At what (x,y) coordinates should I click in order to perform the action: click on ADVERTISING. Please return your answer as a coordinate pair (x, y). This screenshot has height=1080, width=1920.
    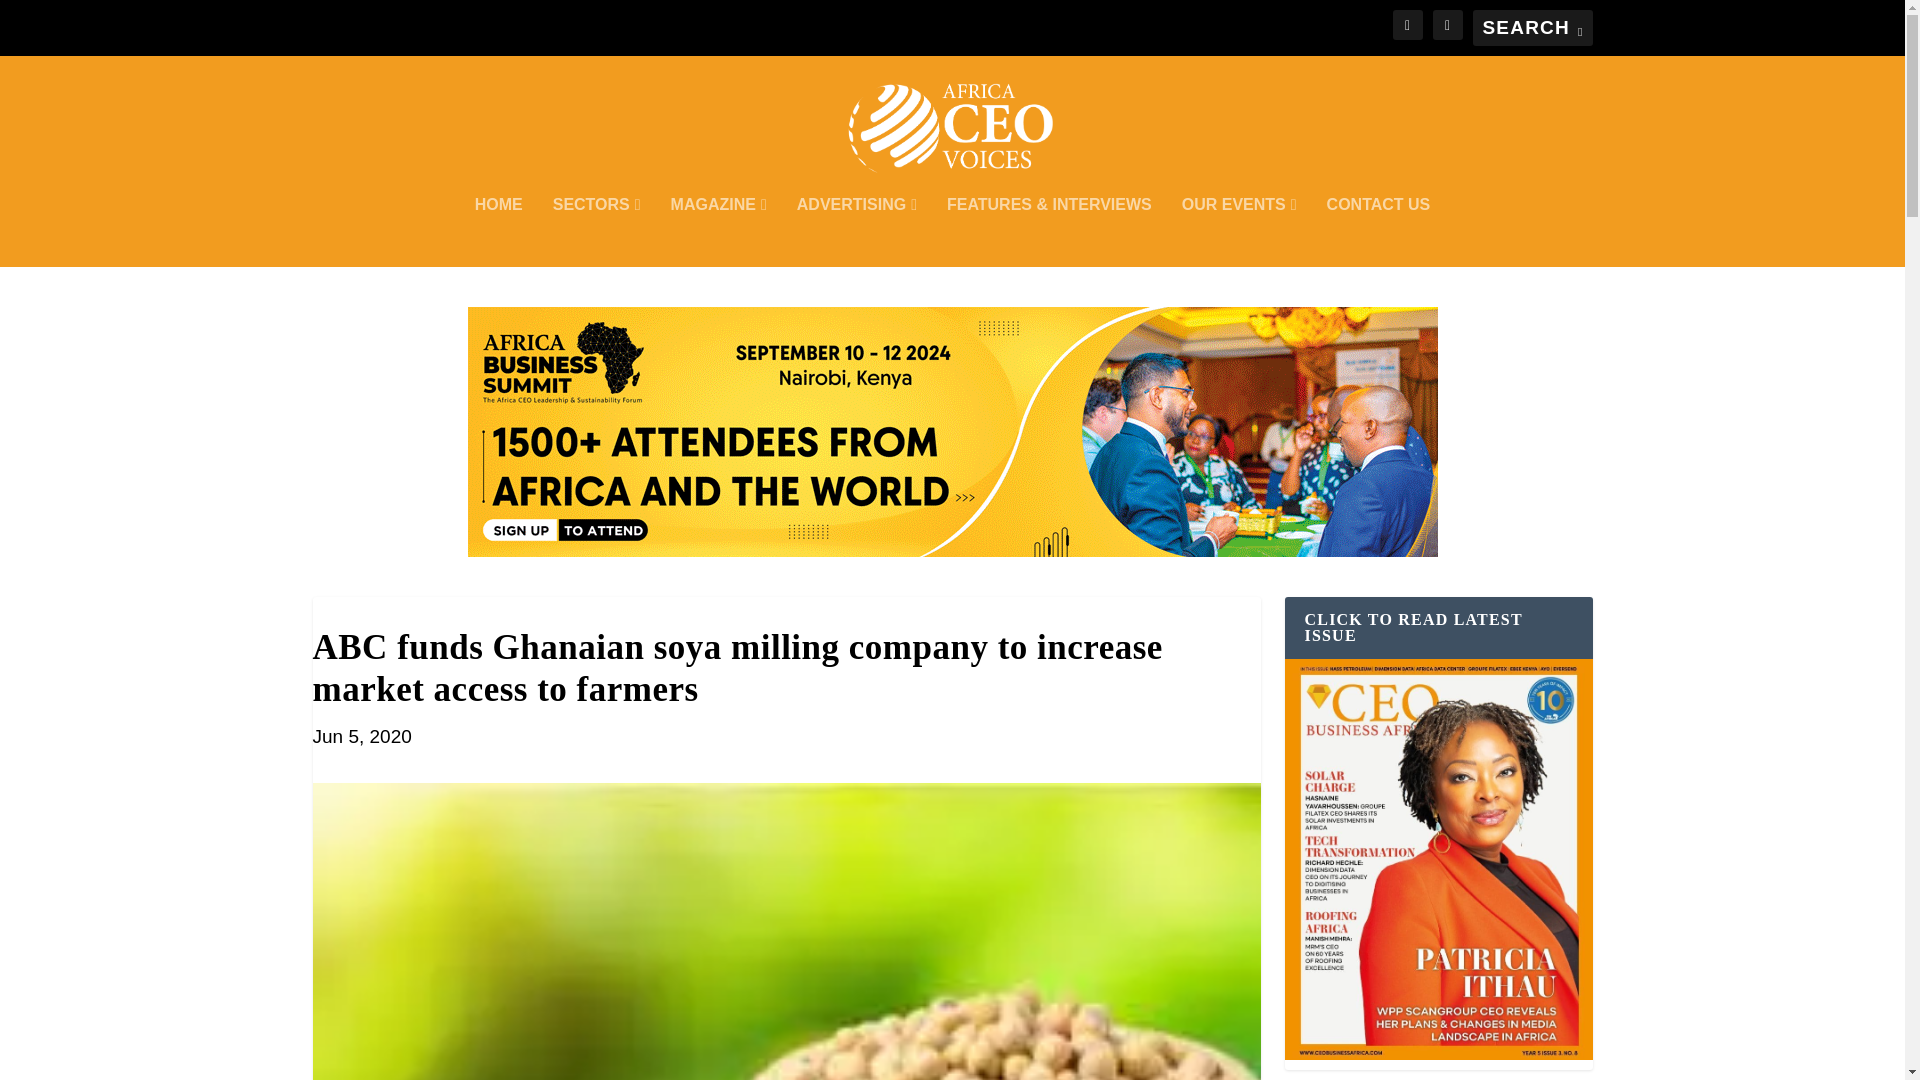
    Looking at the image, I should click on (856, 231).